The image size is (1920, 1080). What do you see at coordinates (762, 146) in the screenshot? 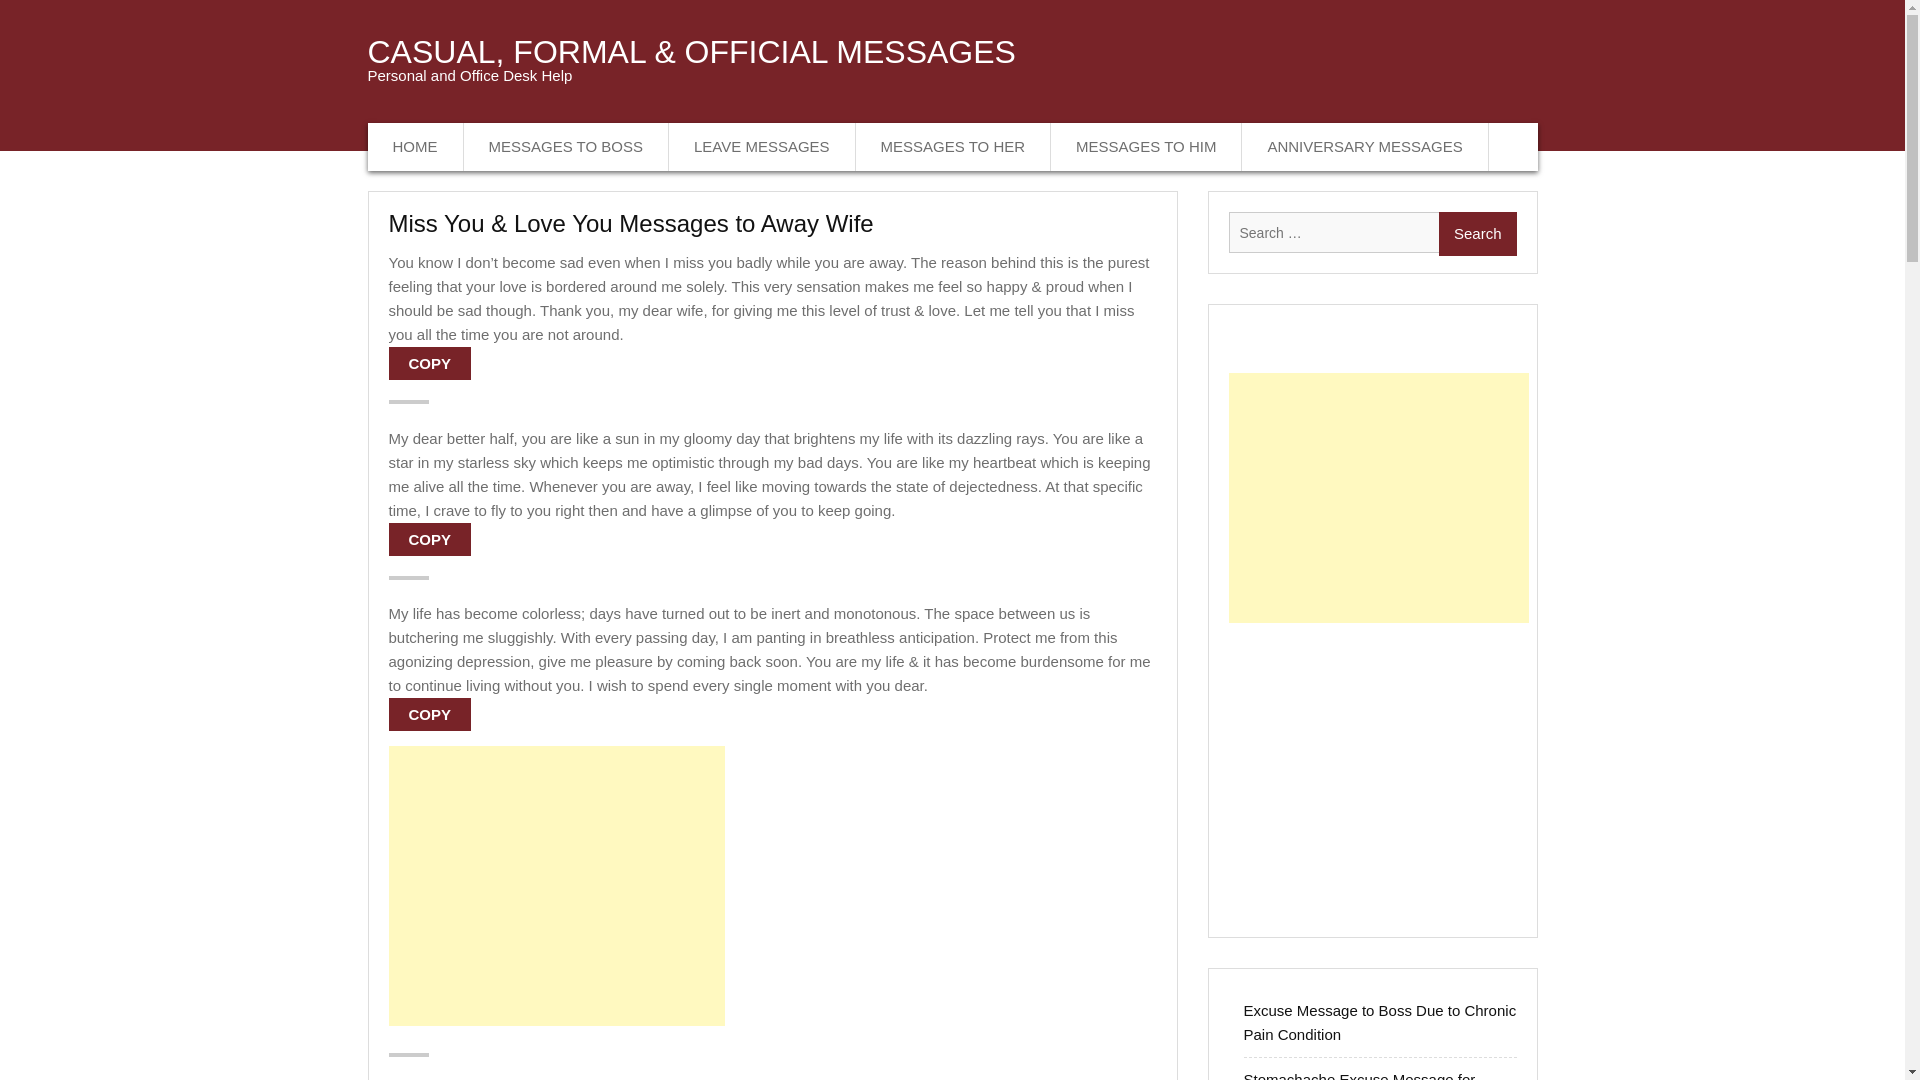
I see `LEAVE MESSAGES` at bounding box center [762, 146].